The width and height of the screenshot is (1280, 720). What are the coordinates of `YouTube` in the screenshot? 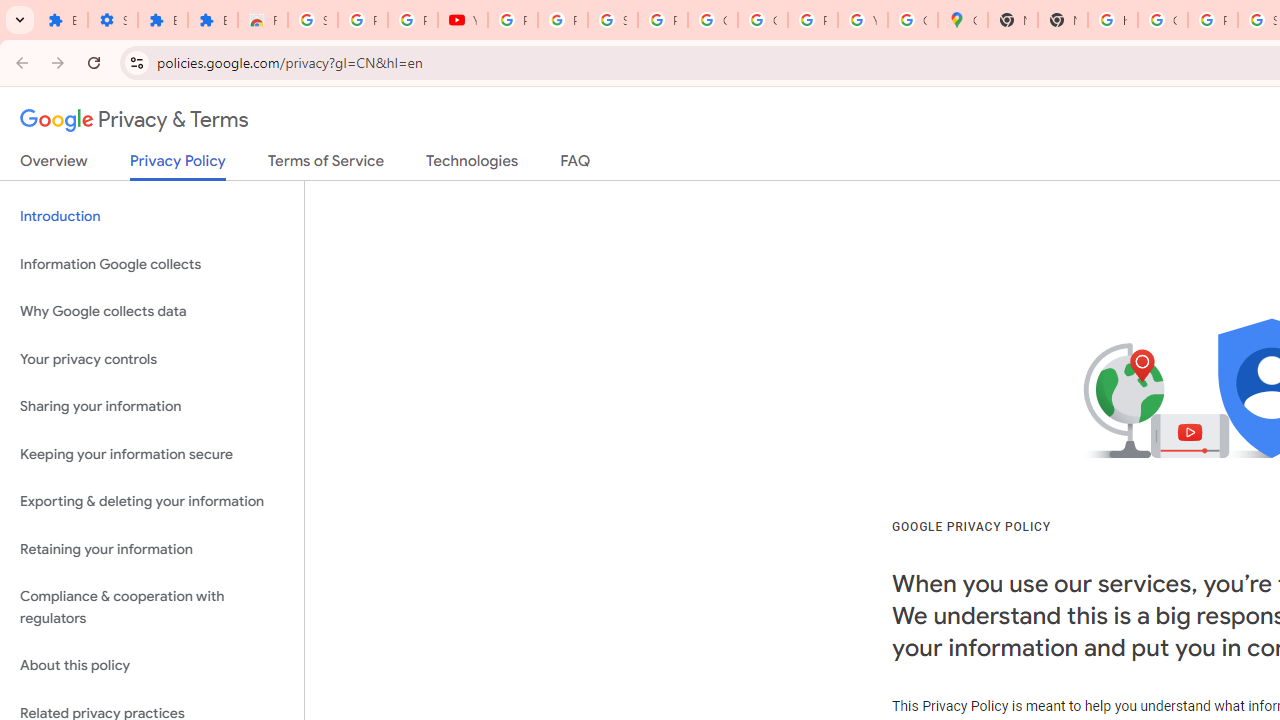 It's located at (863, 20).